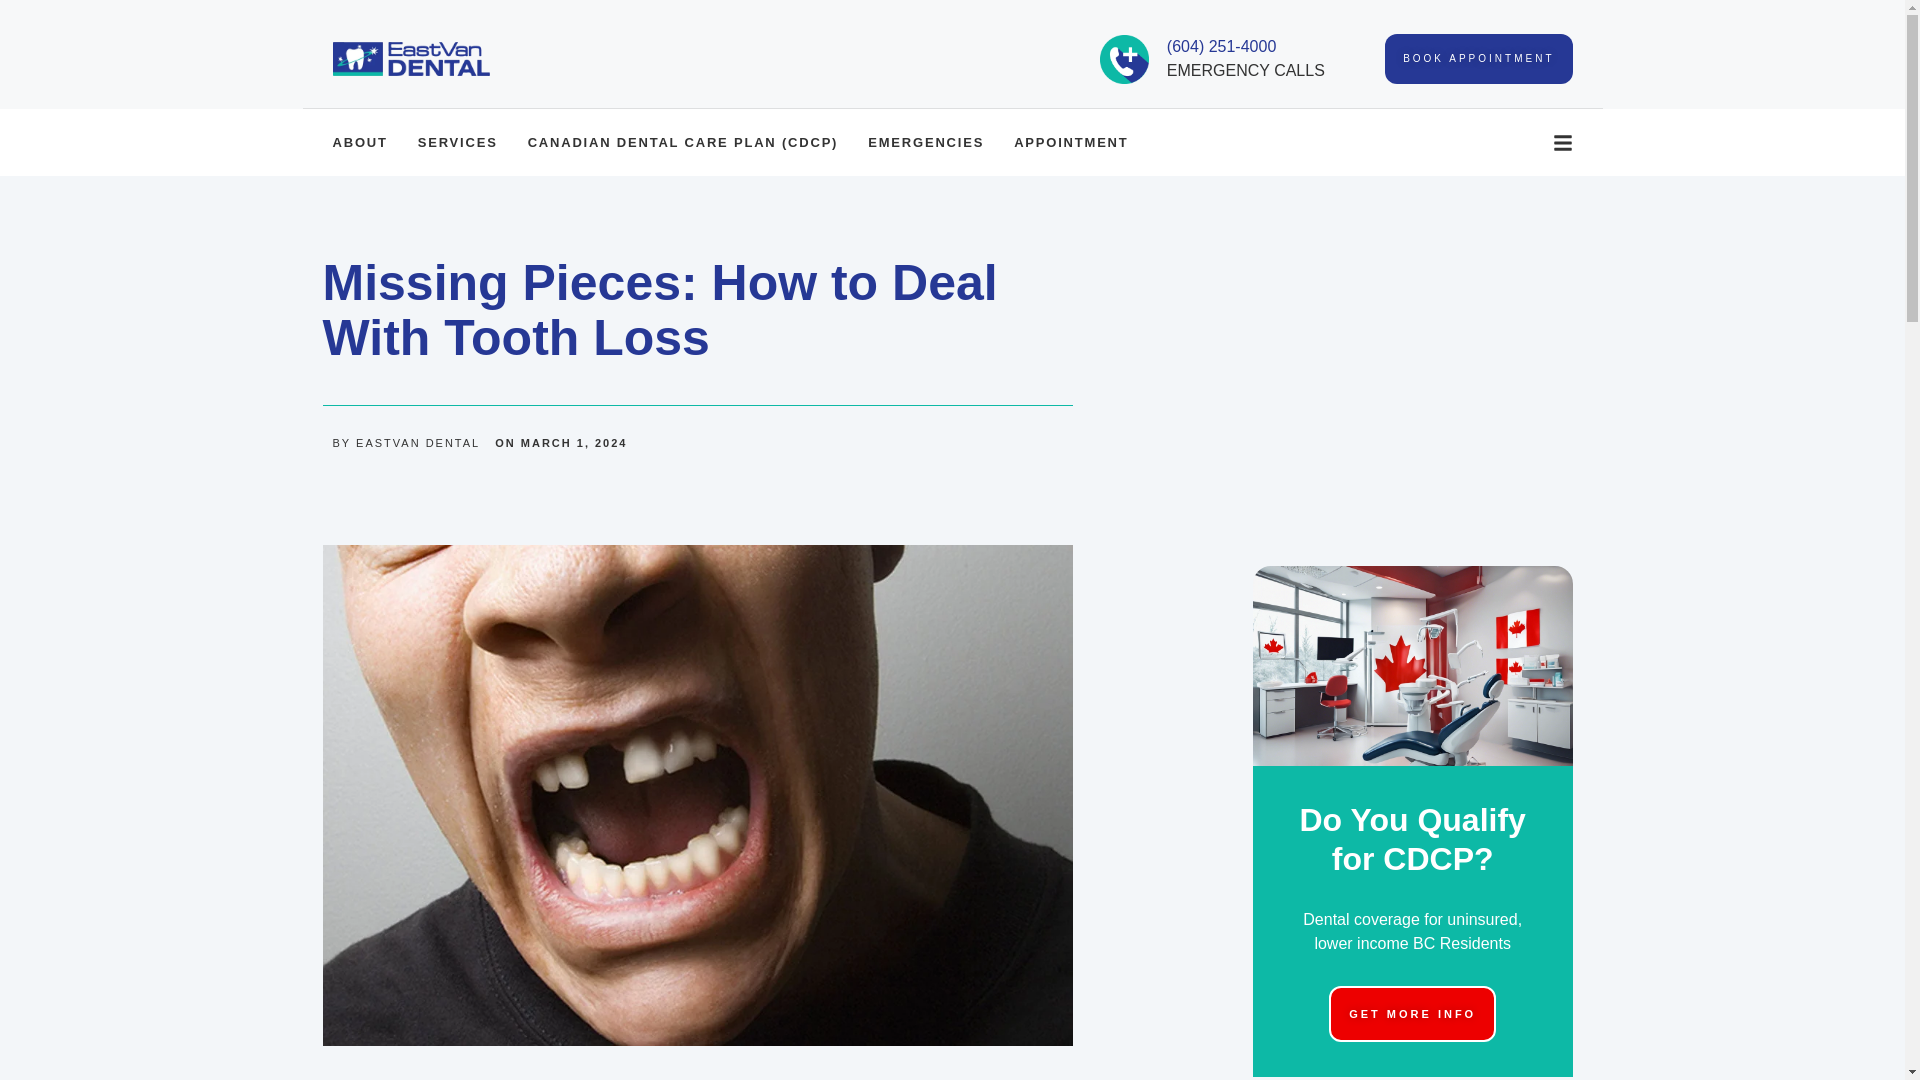  What do you see at coordinates (360, 142) in the screenshot?
I see `ABOUT` at bounding box center [360, 142].